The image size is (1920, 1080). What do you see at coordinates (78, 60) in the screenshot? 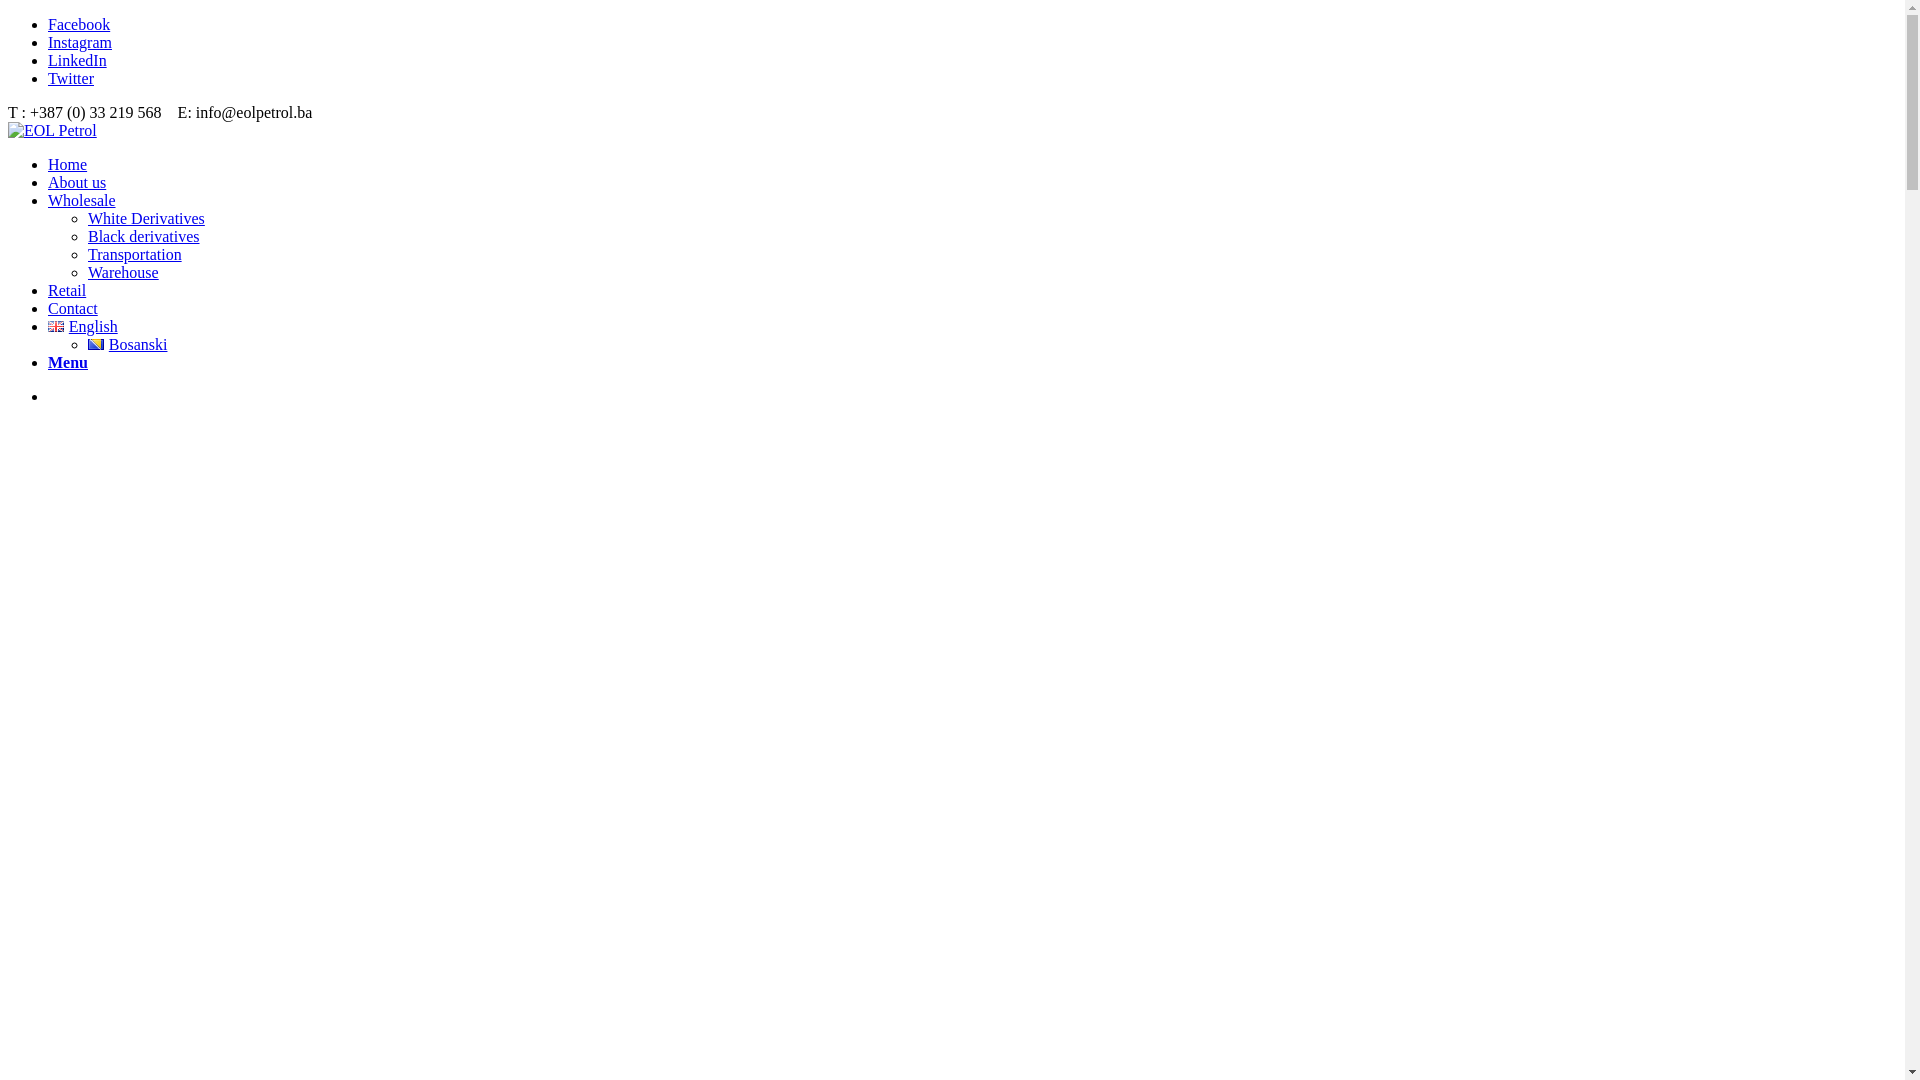
I see `LinkedIn` at bounding box center [78, 60].